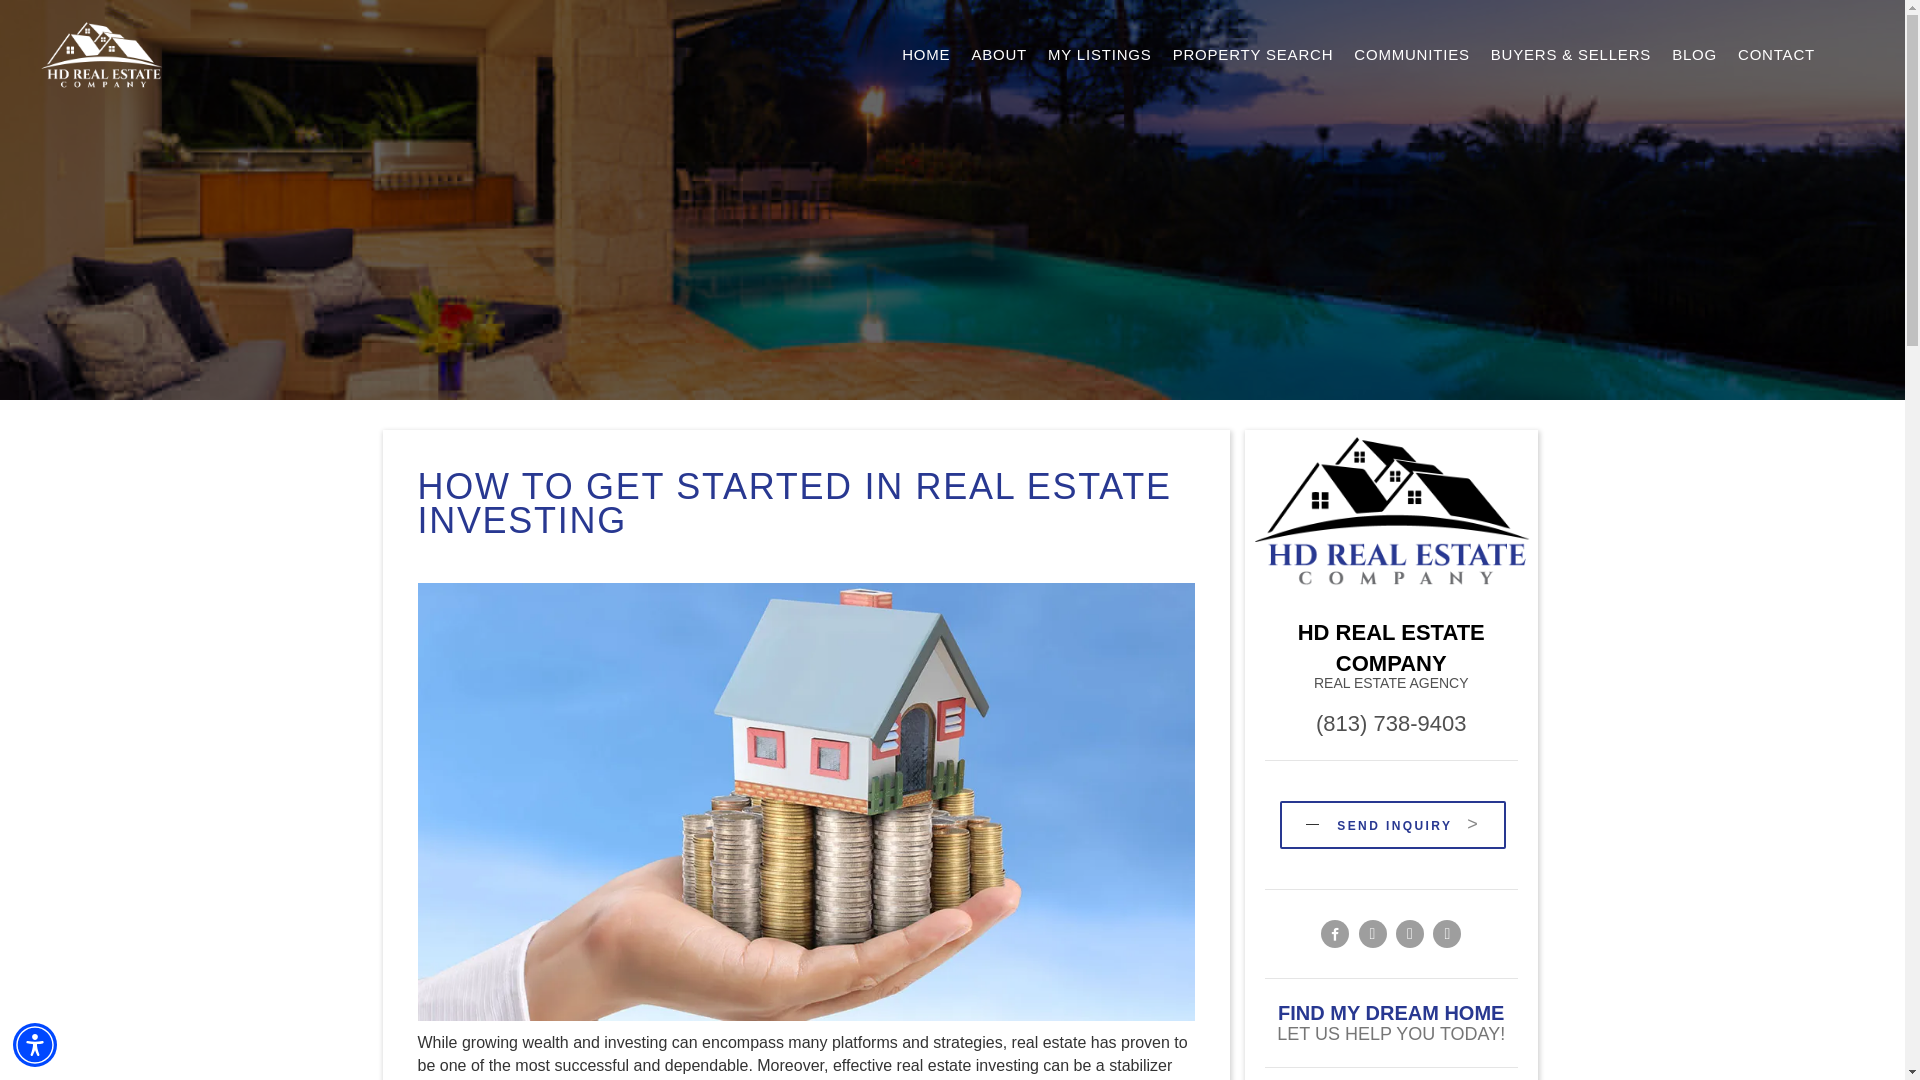 Image resolution: width=1920 pixels, height=1080 pixels. I want to click on HOME, so click(926, 54).